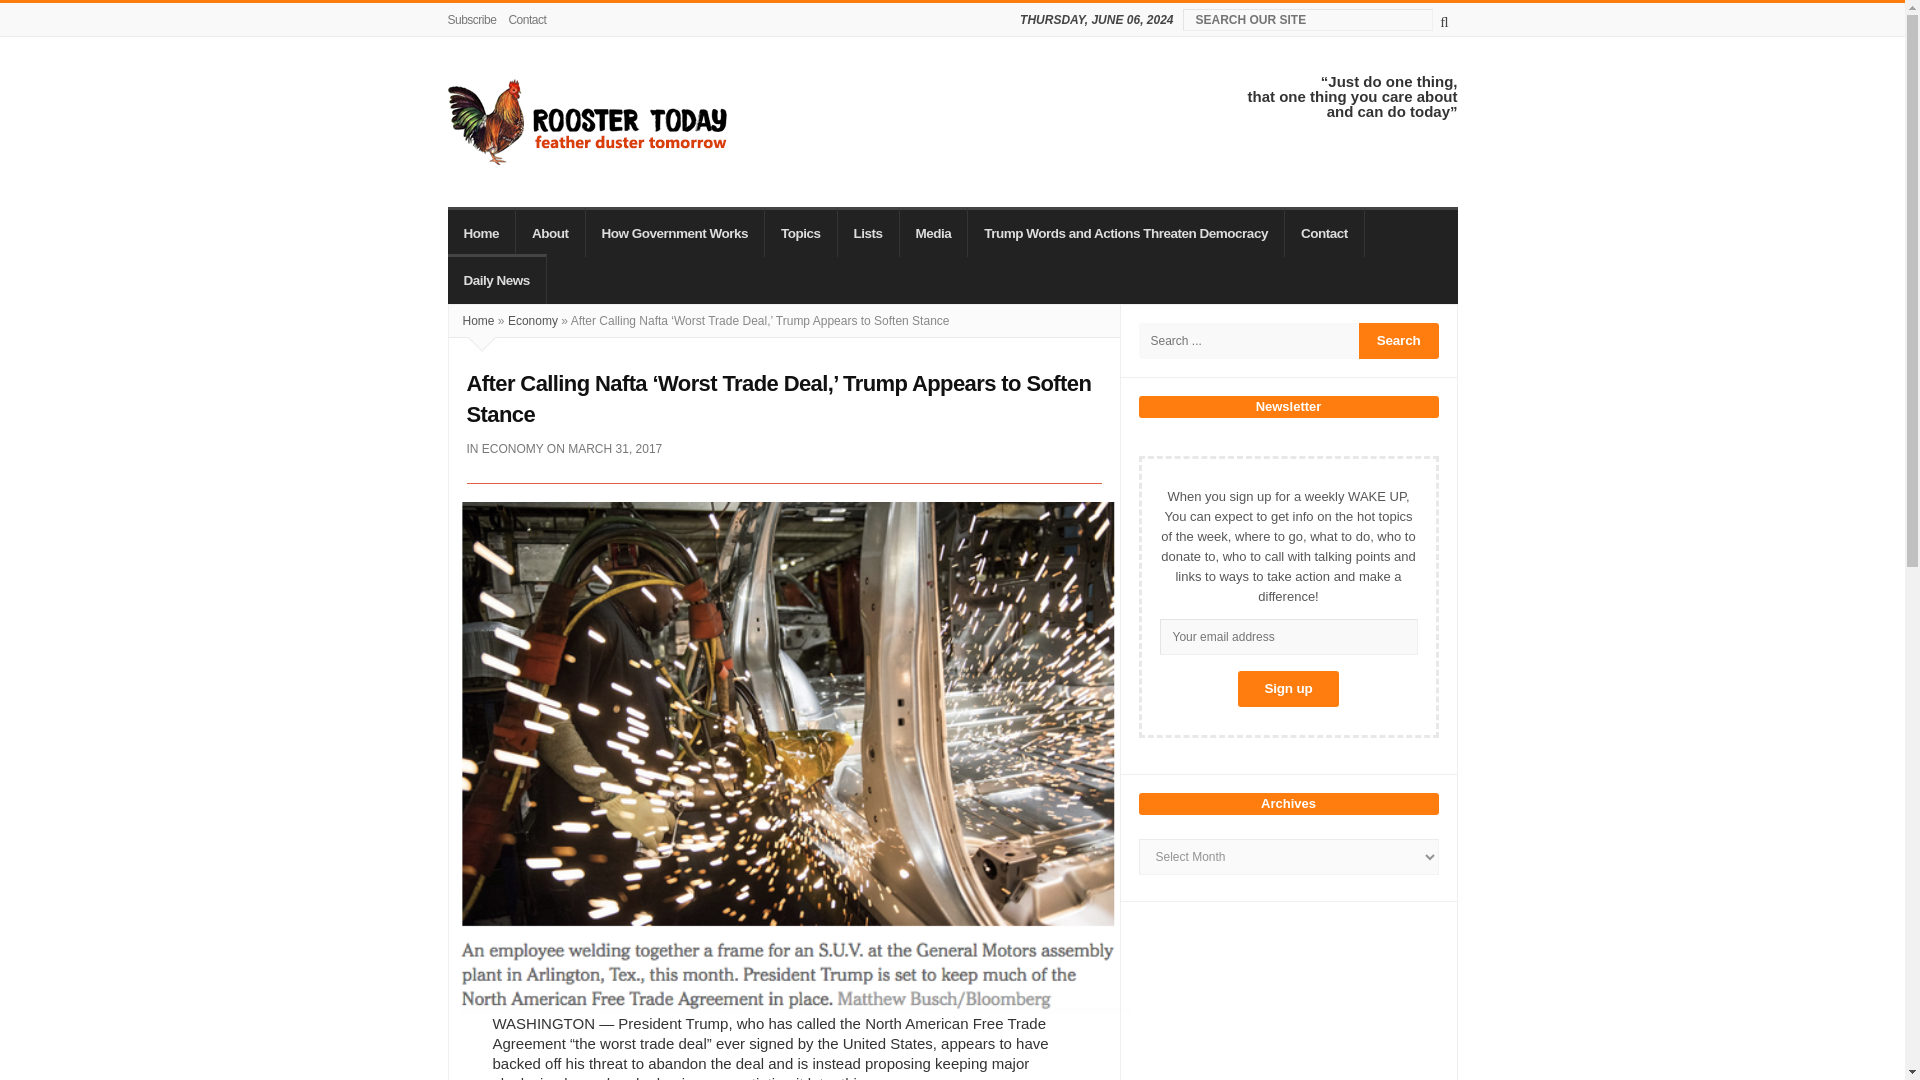 This screenshot has height=1080, width=1920. I want to click on Search, so click(1398, 340).